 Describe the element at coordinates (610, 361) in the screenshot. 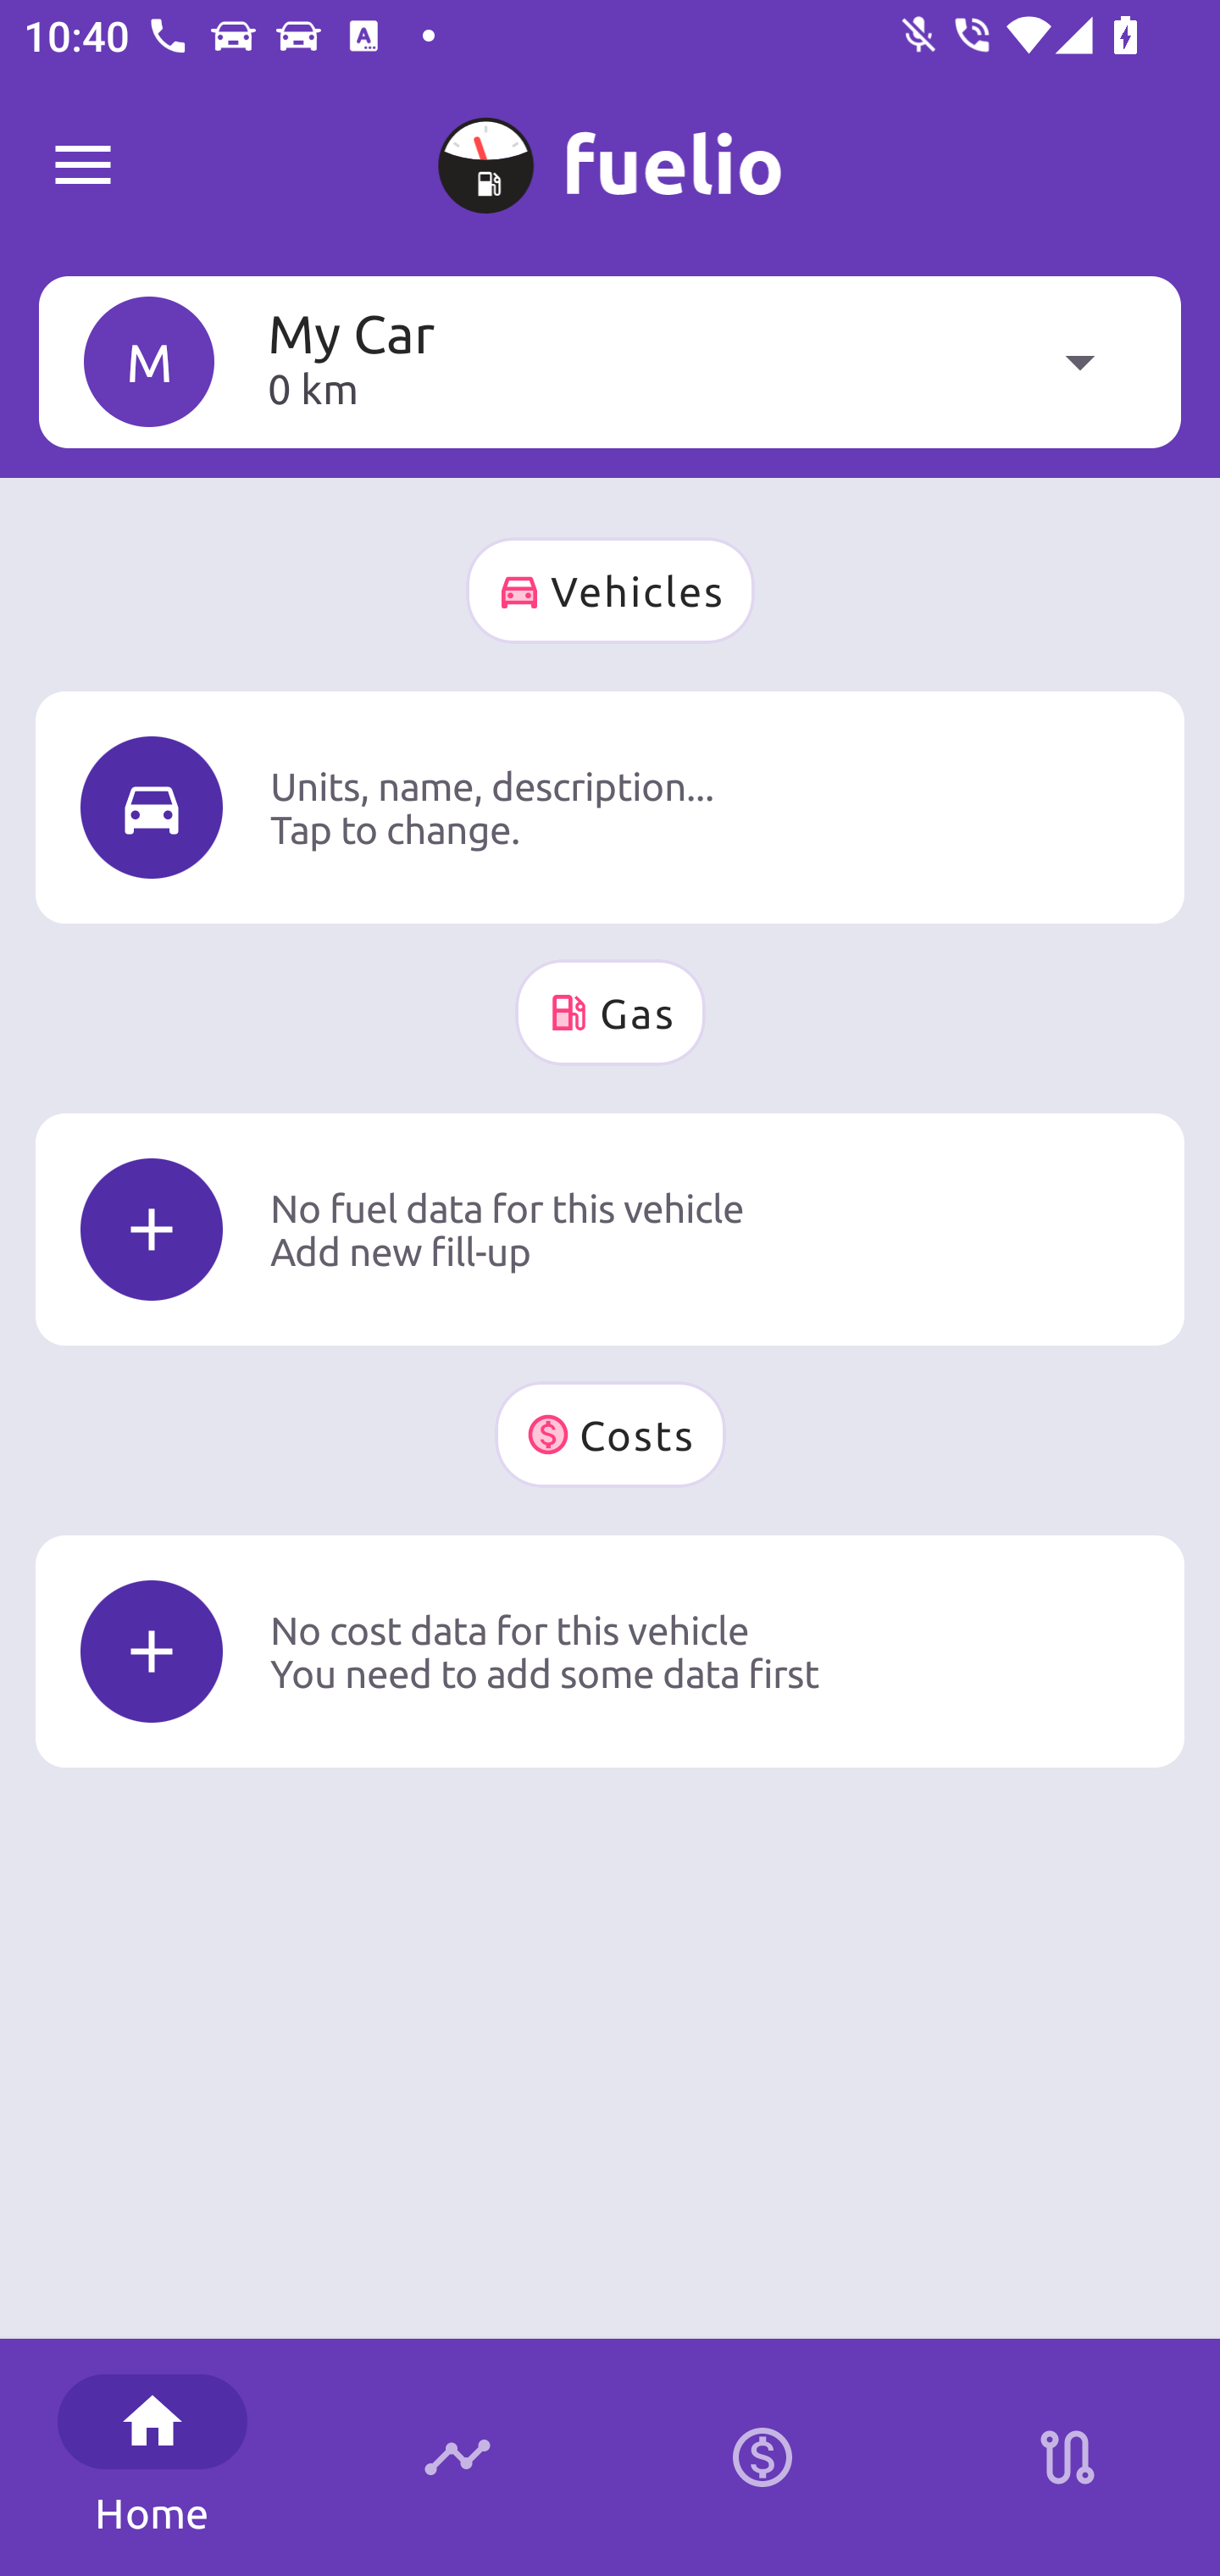

I see `M My Car 0 km` at that location.